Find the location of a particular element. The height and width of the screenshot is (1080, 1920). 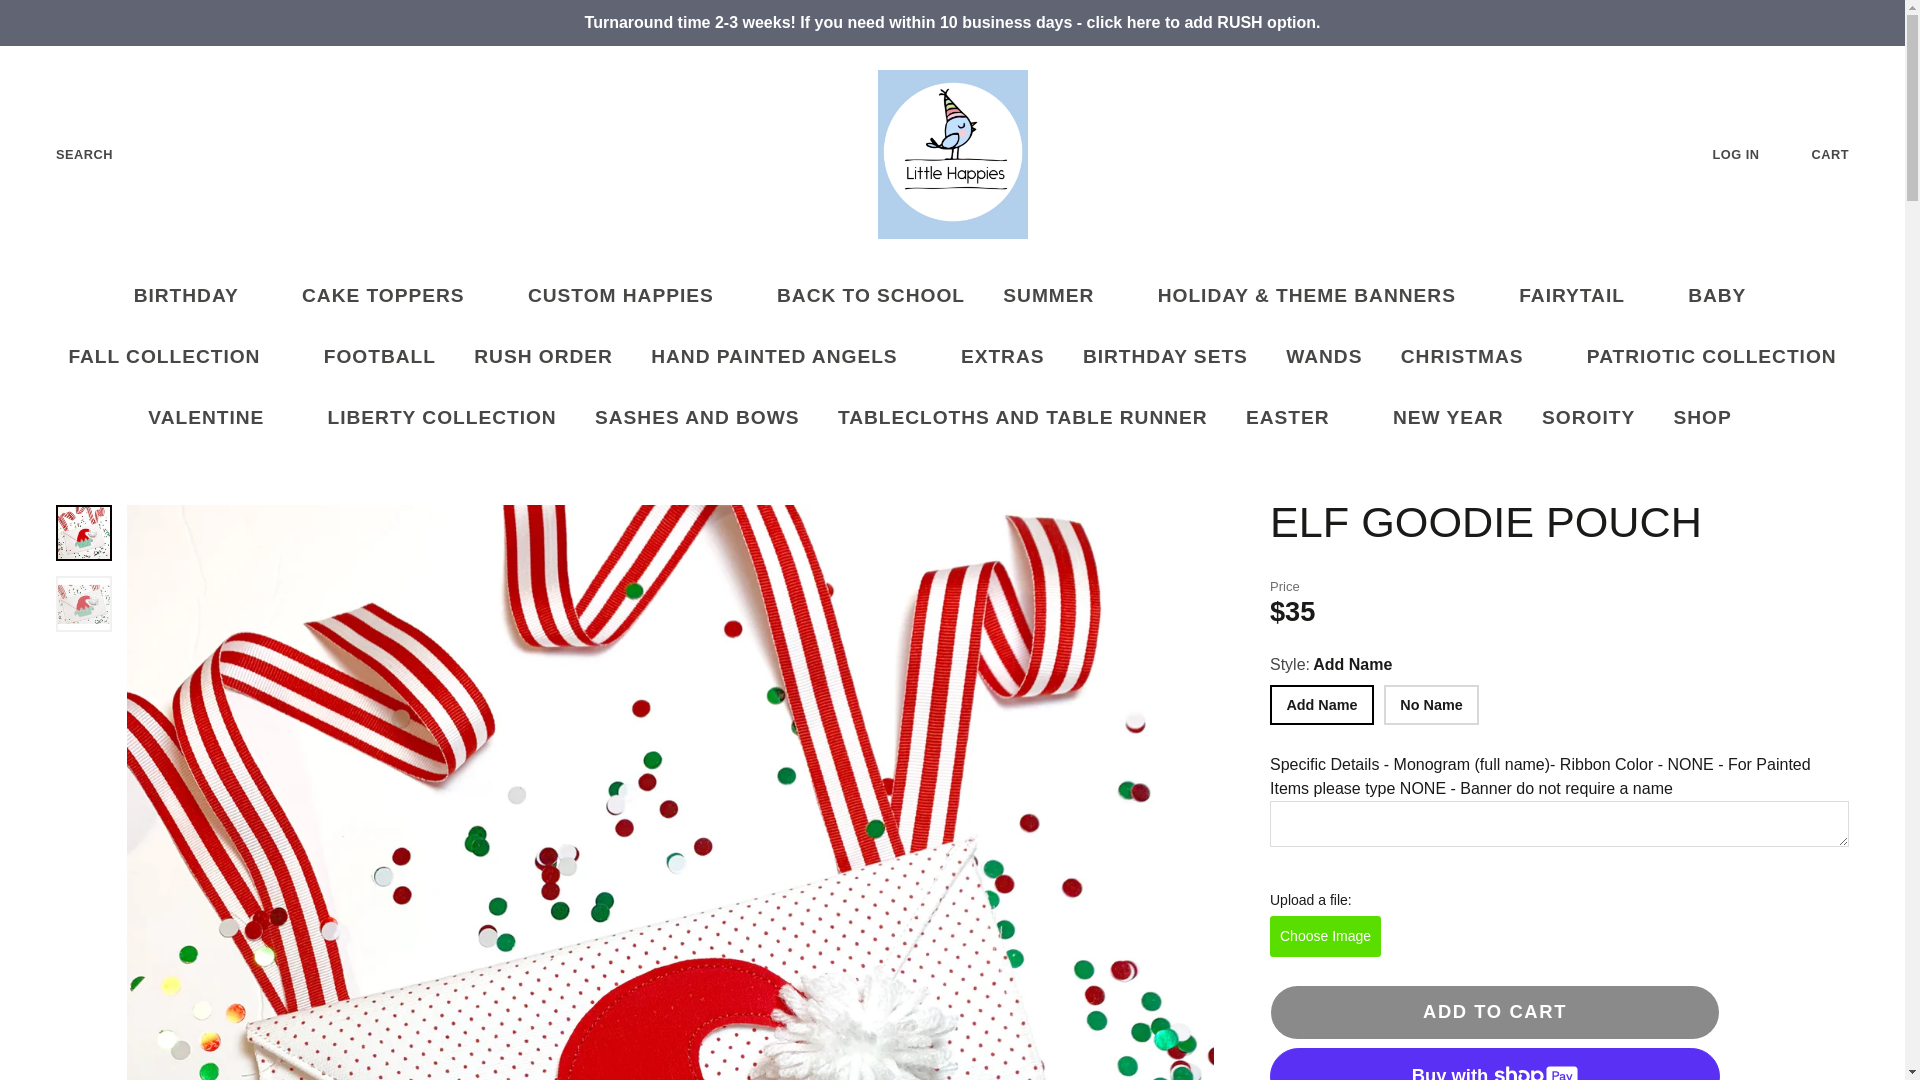

CAKE TOPPERS is located at coordinates (395, 296).